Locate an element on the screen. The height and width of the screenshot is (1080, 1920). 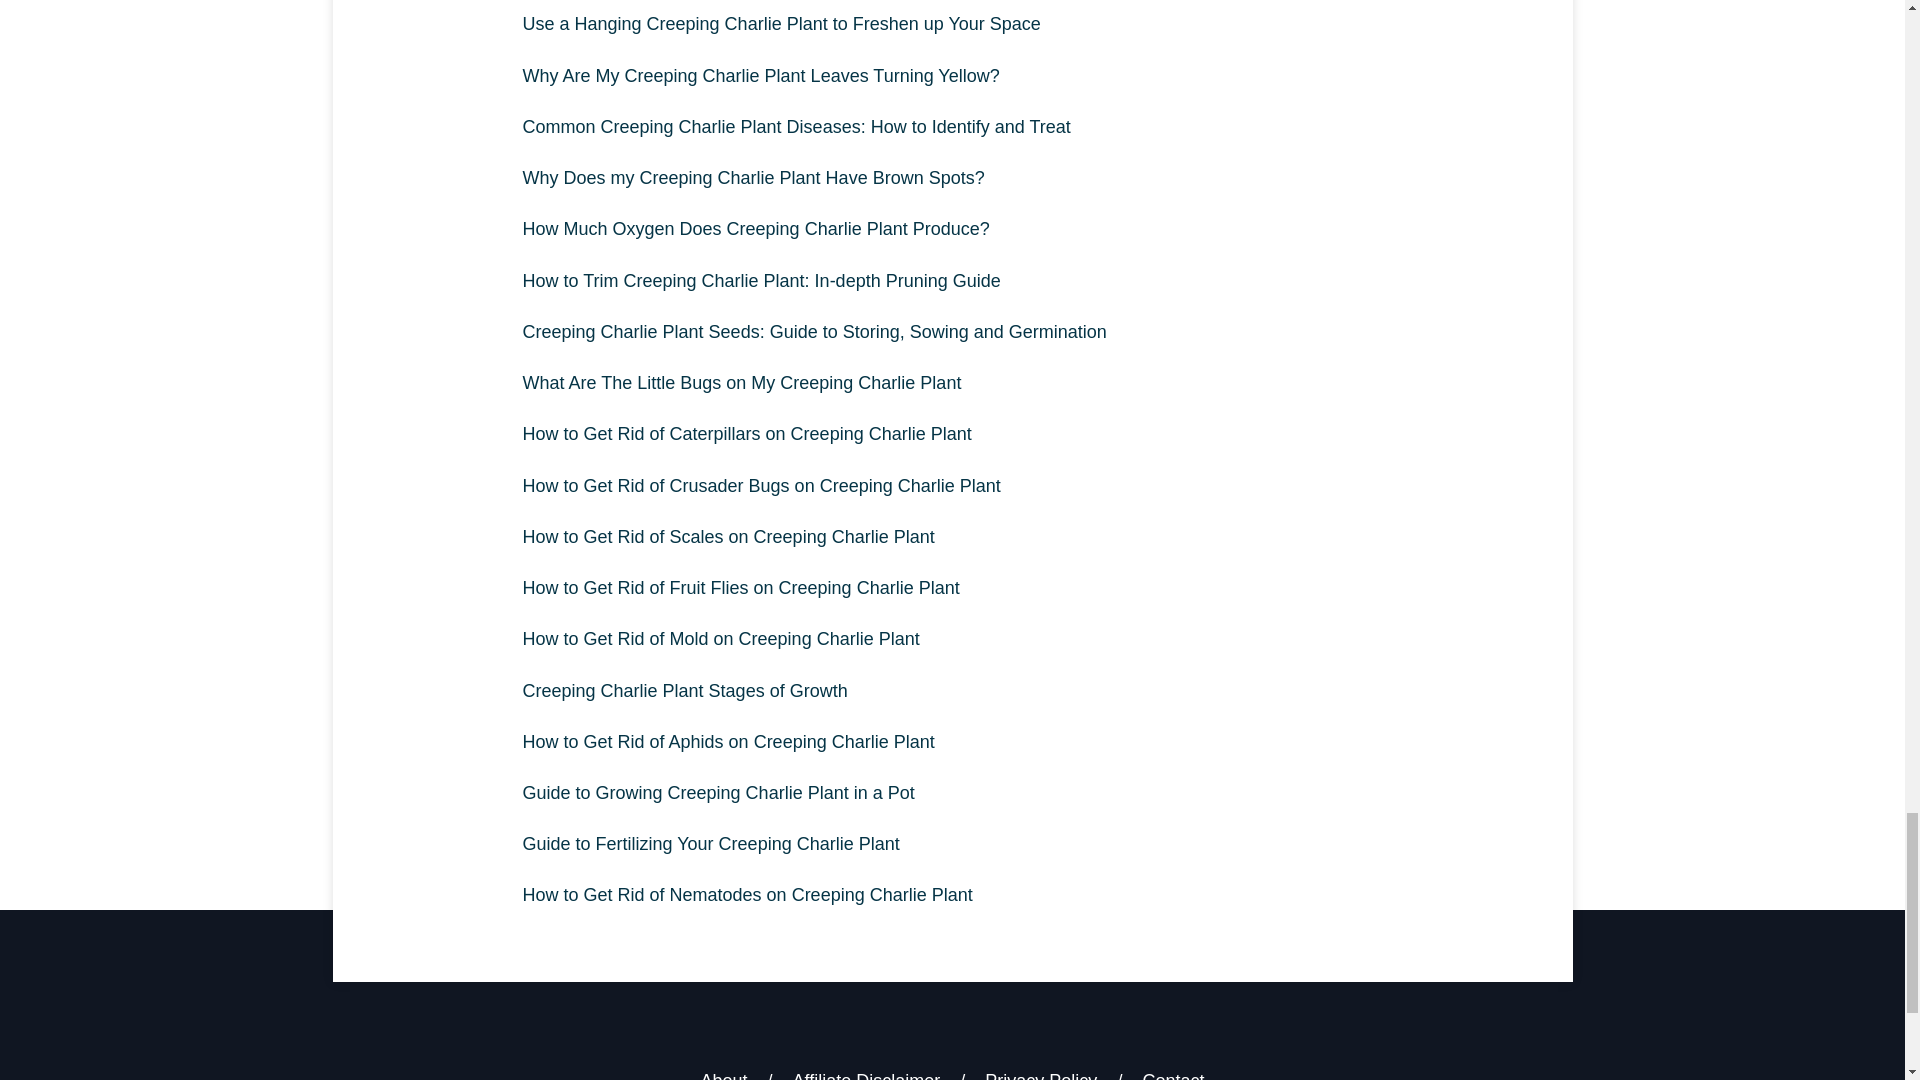
How to Get Rid of Crusader Bugs on Creeping Charlie Plant is located at coordinates (952, 486).